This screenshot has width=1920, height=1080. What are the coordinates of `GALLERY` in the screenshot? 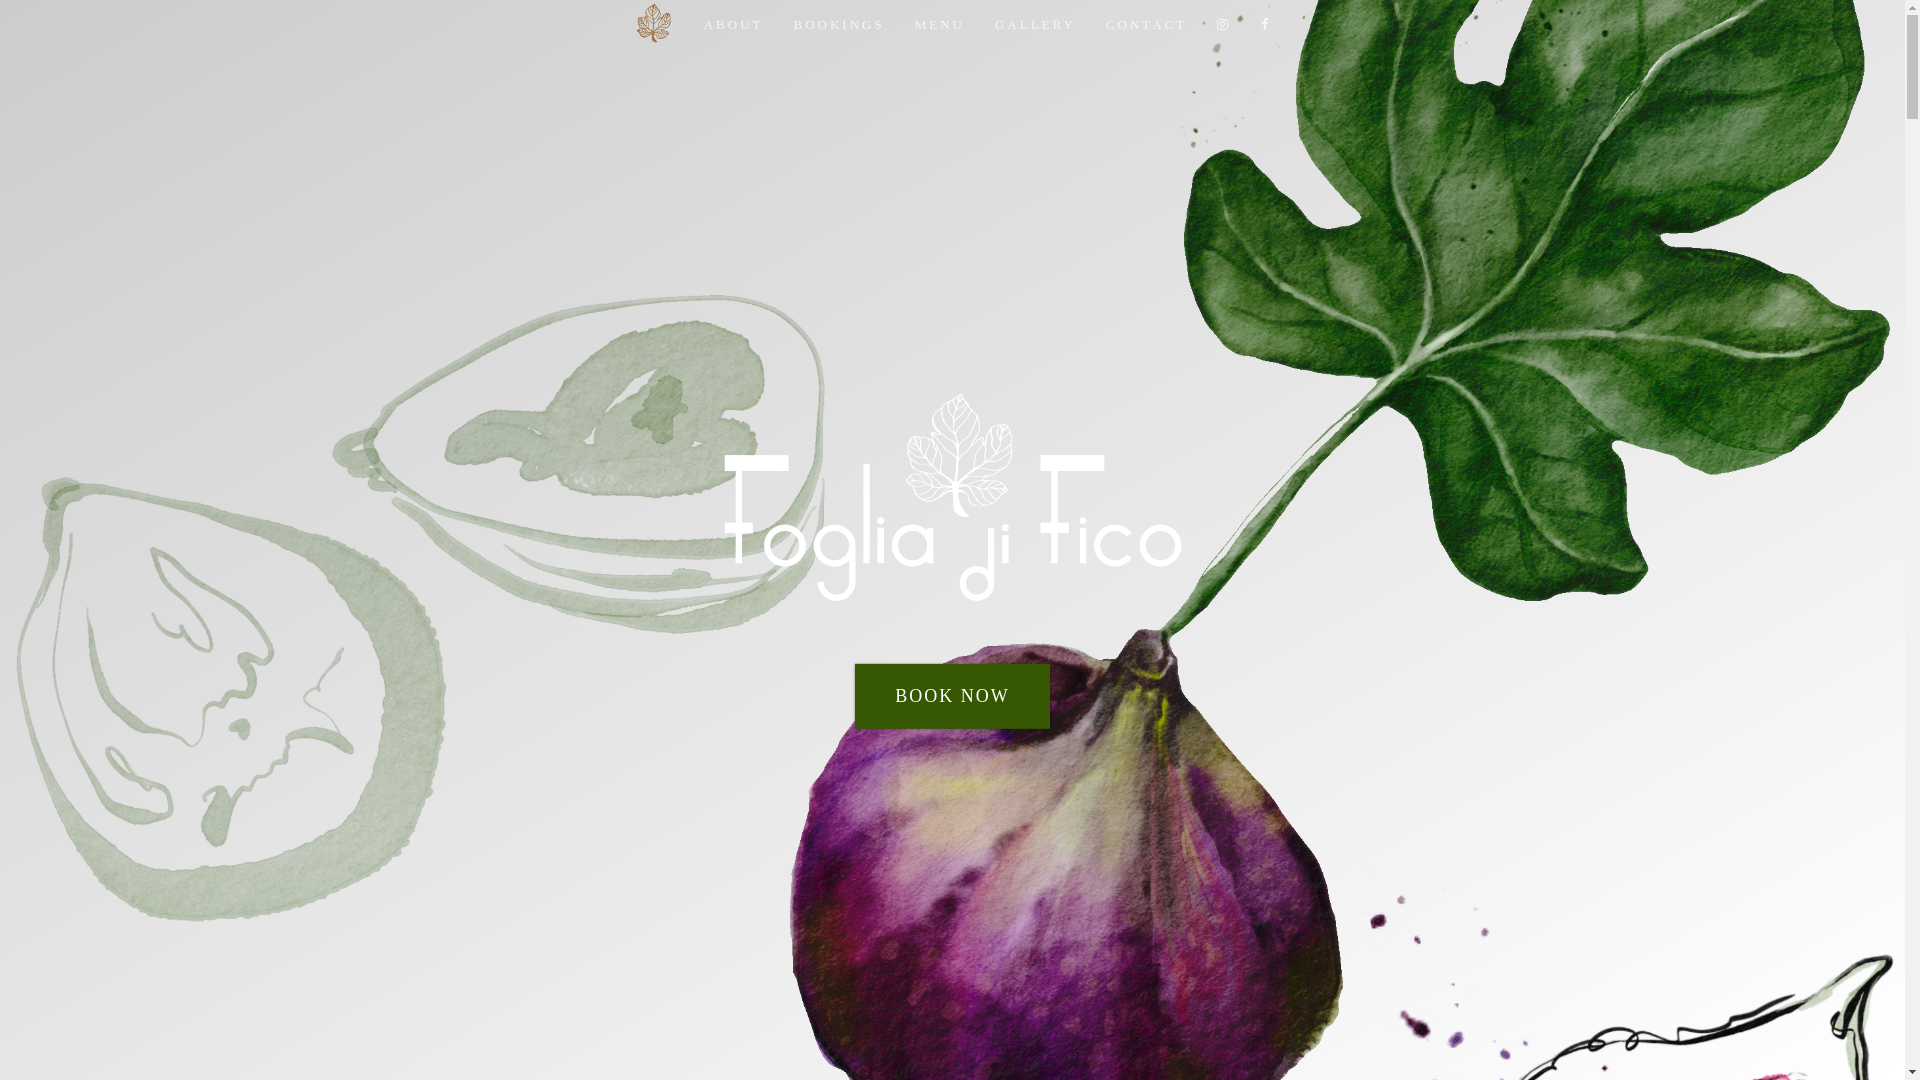 It's located at (1035, 25).